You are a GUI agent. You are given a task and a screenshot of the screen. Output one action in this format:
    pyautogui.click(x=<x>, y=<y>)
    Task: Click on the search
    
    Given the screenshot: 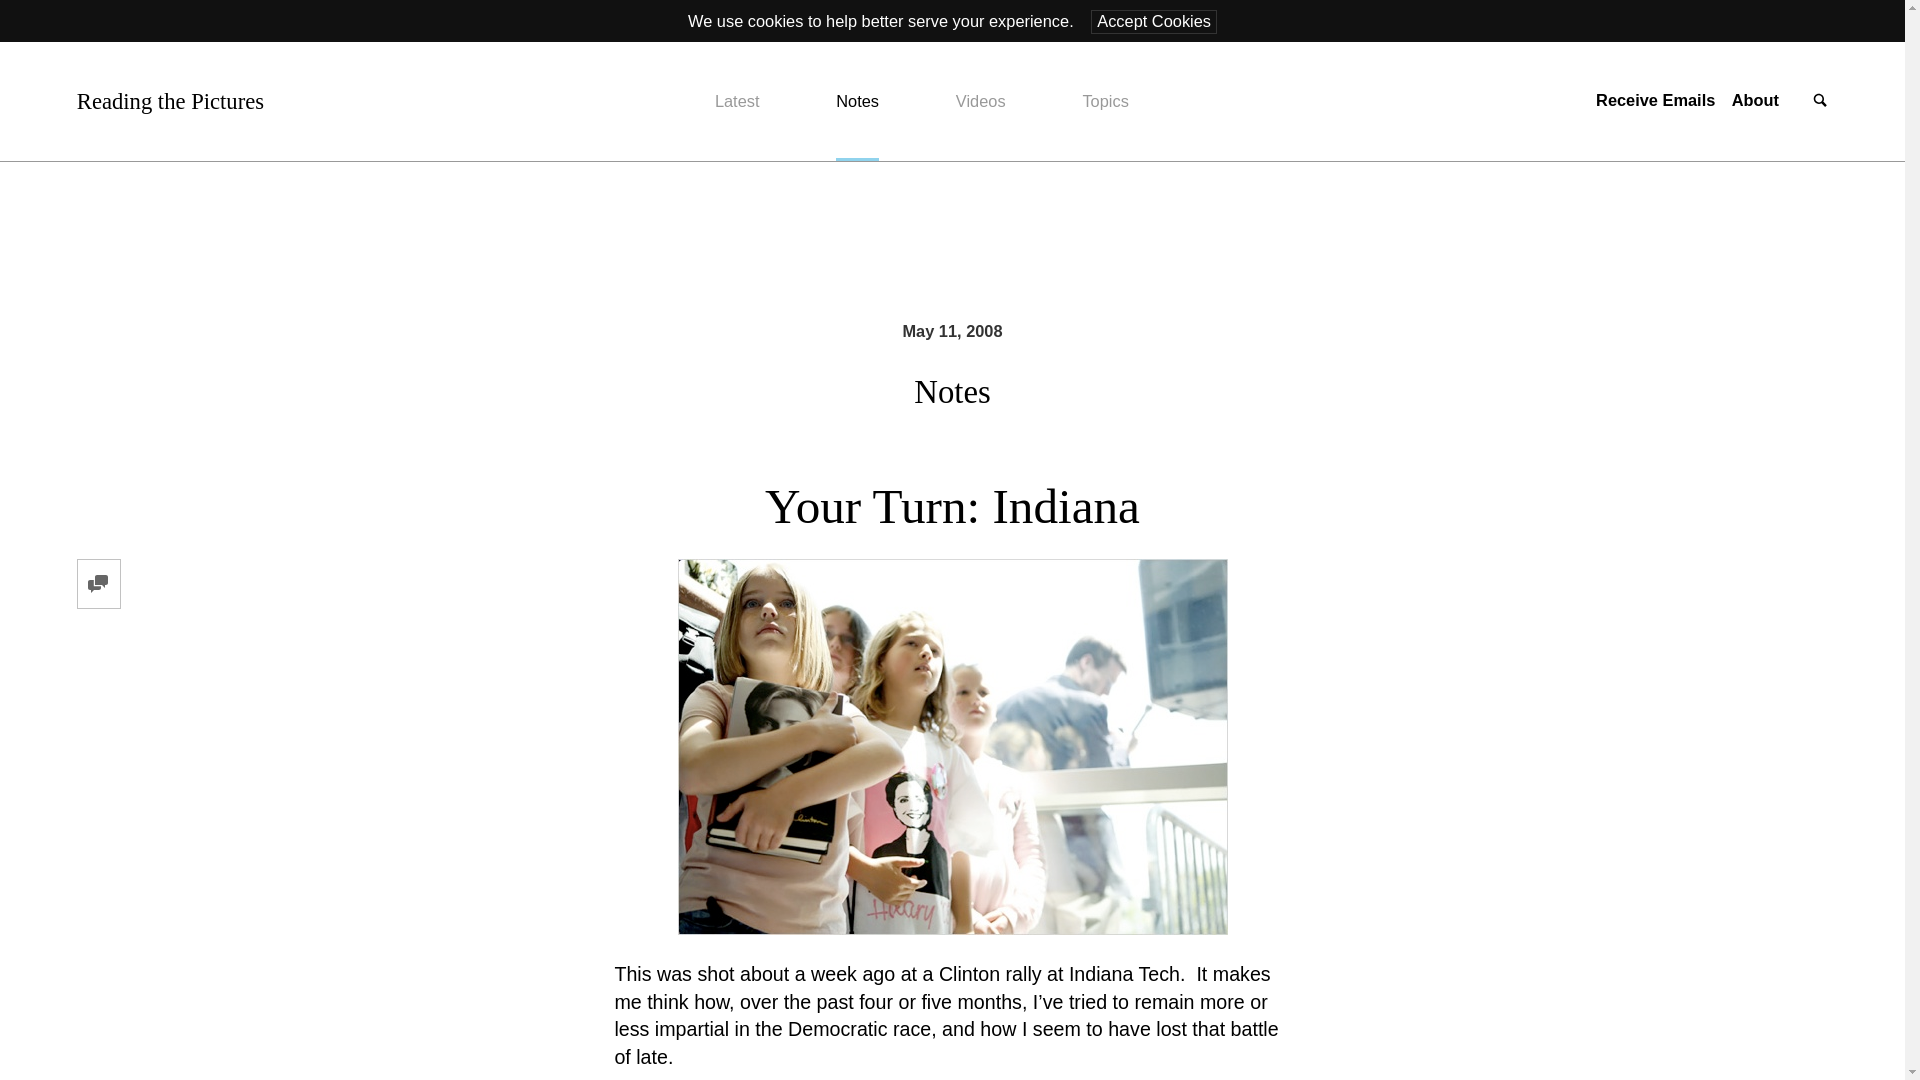 What is the action you would take?
    pyautogui.click(x=1820, y=102)
    